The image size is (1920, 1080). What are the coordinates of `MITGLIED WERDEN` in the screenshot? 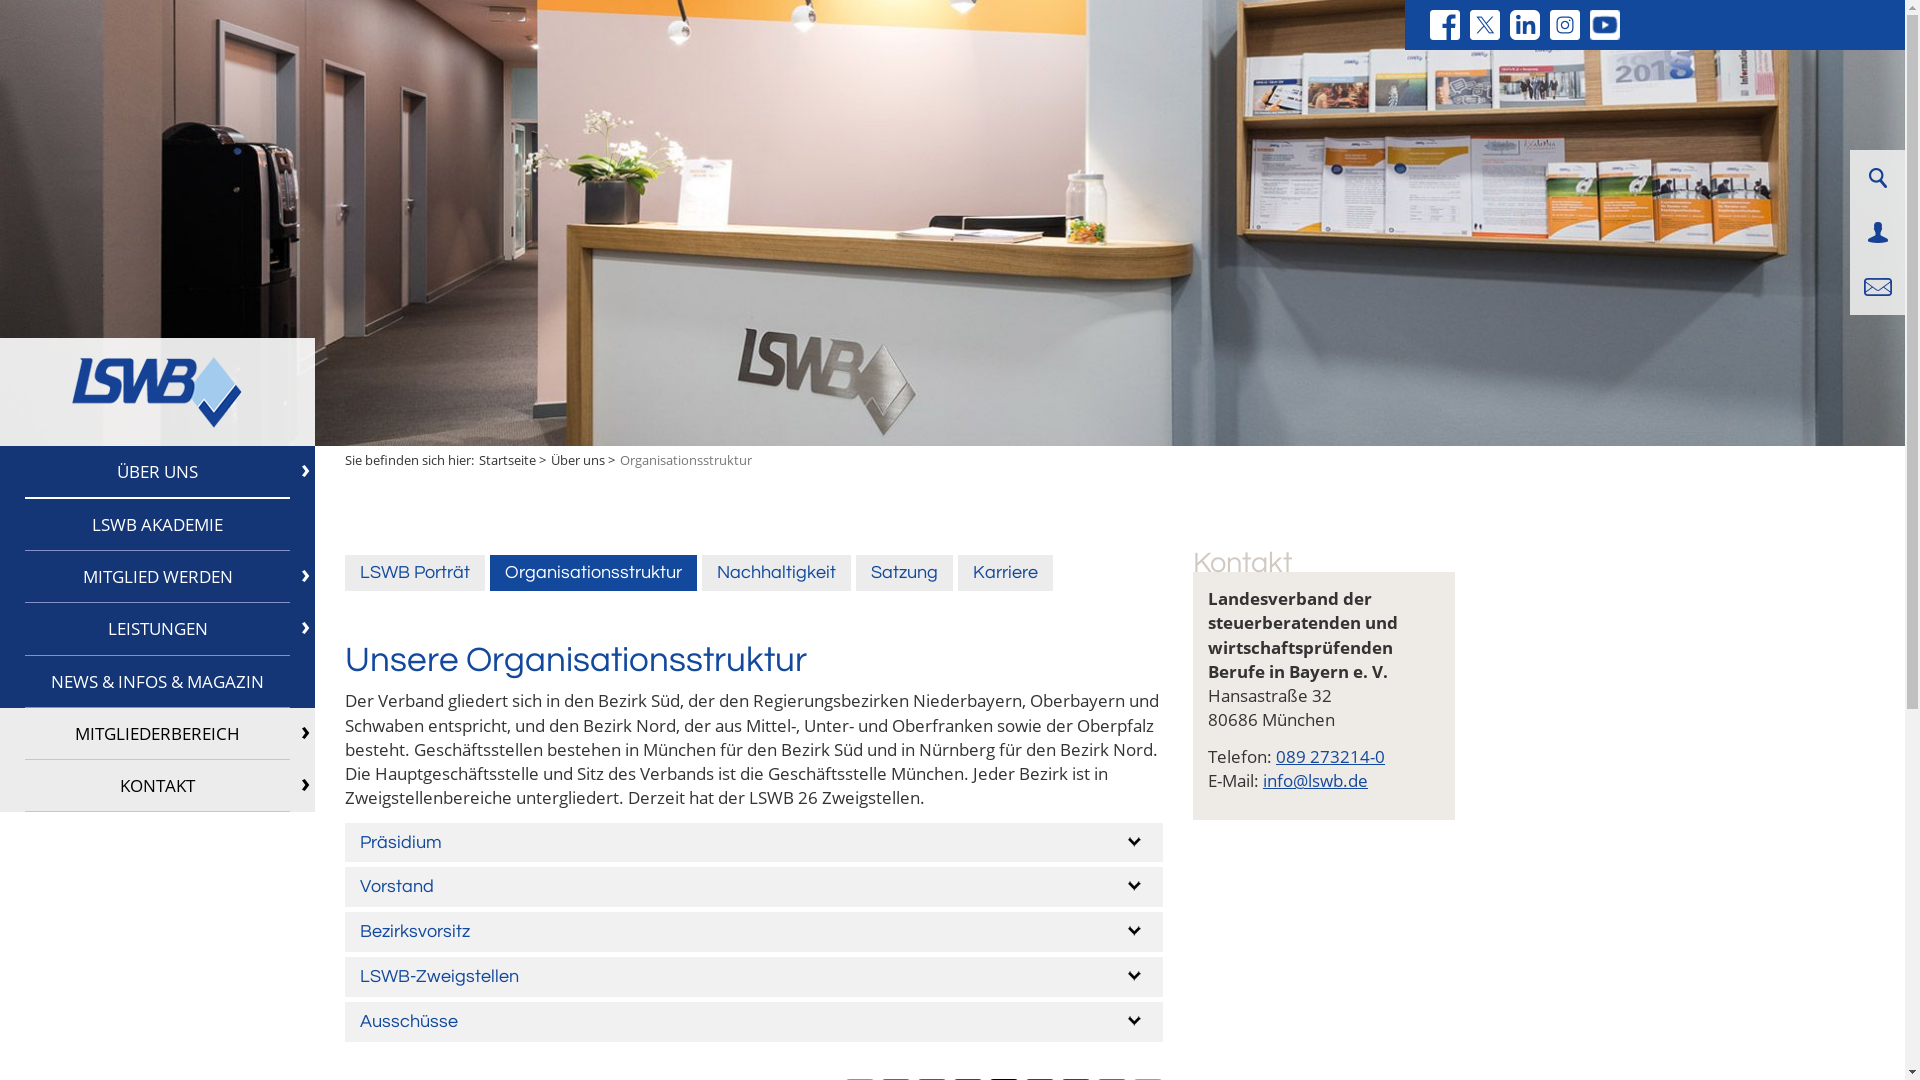 It's located at (158, 577).